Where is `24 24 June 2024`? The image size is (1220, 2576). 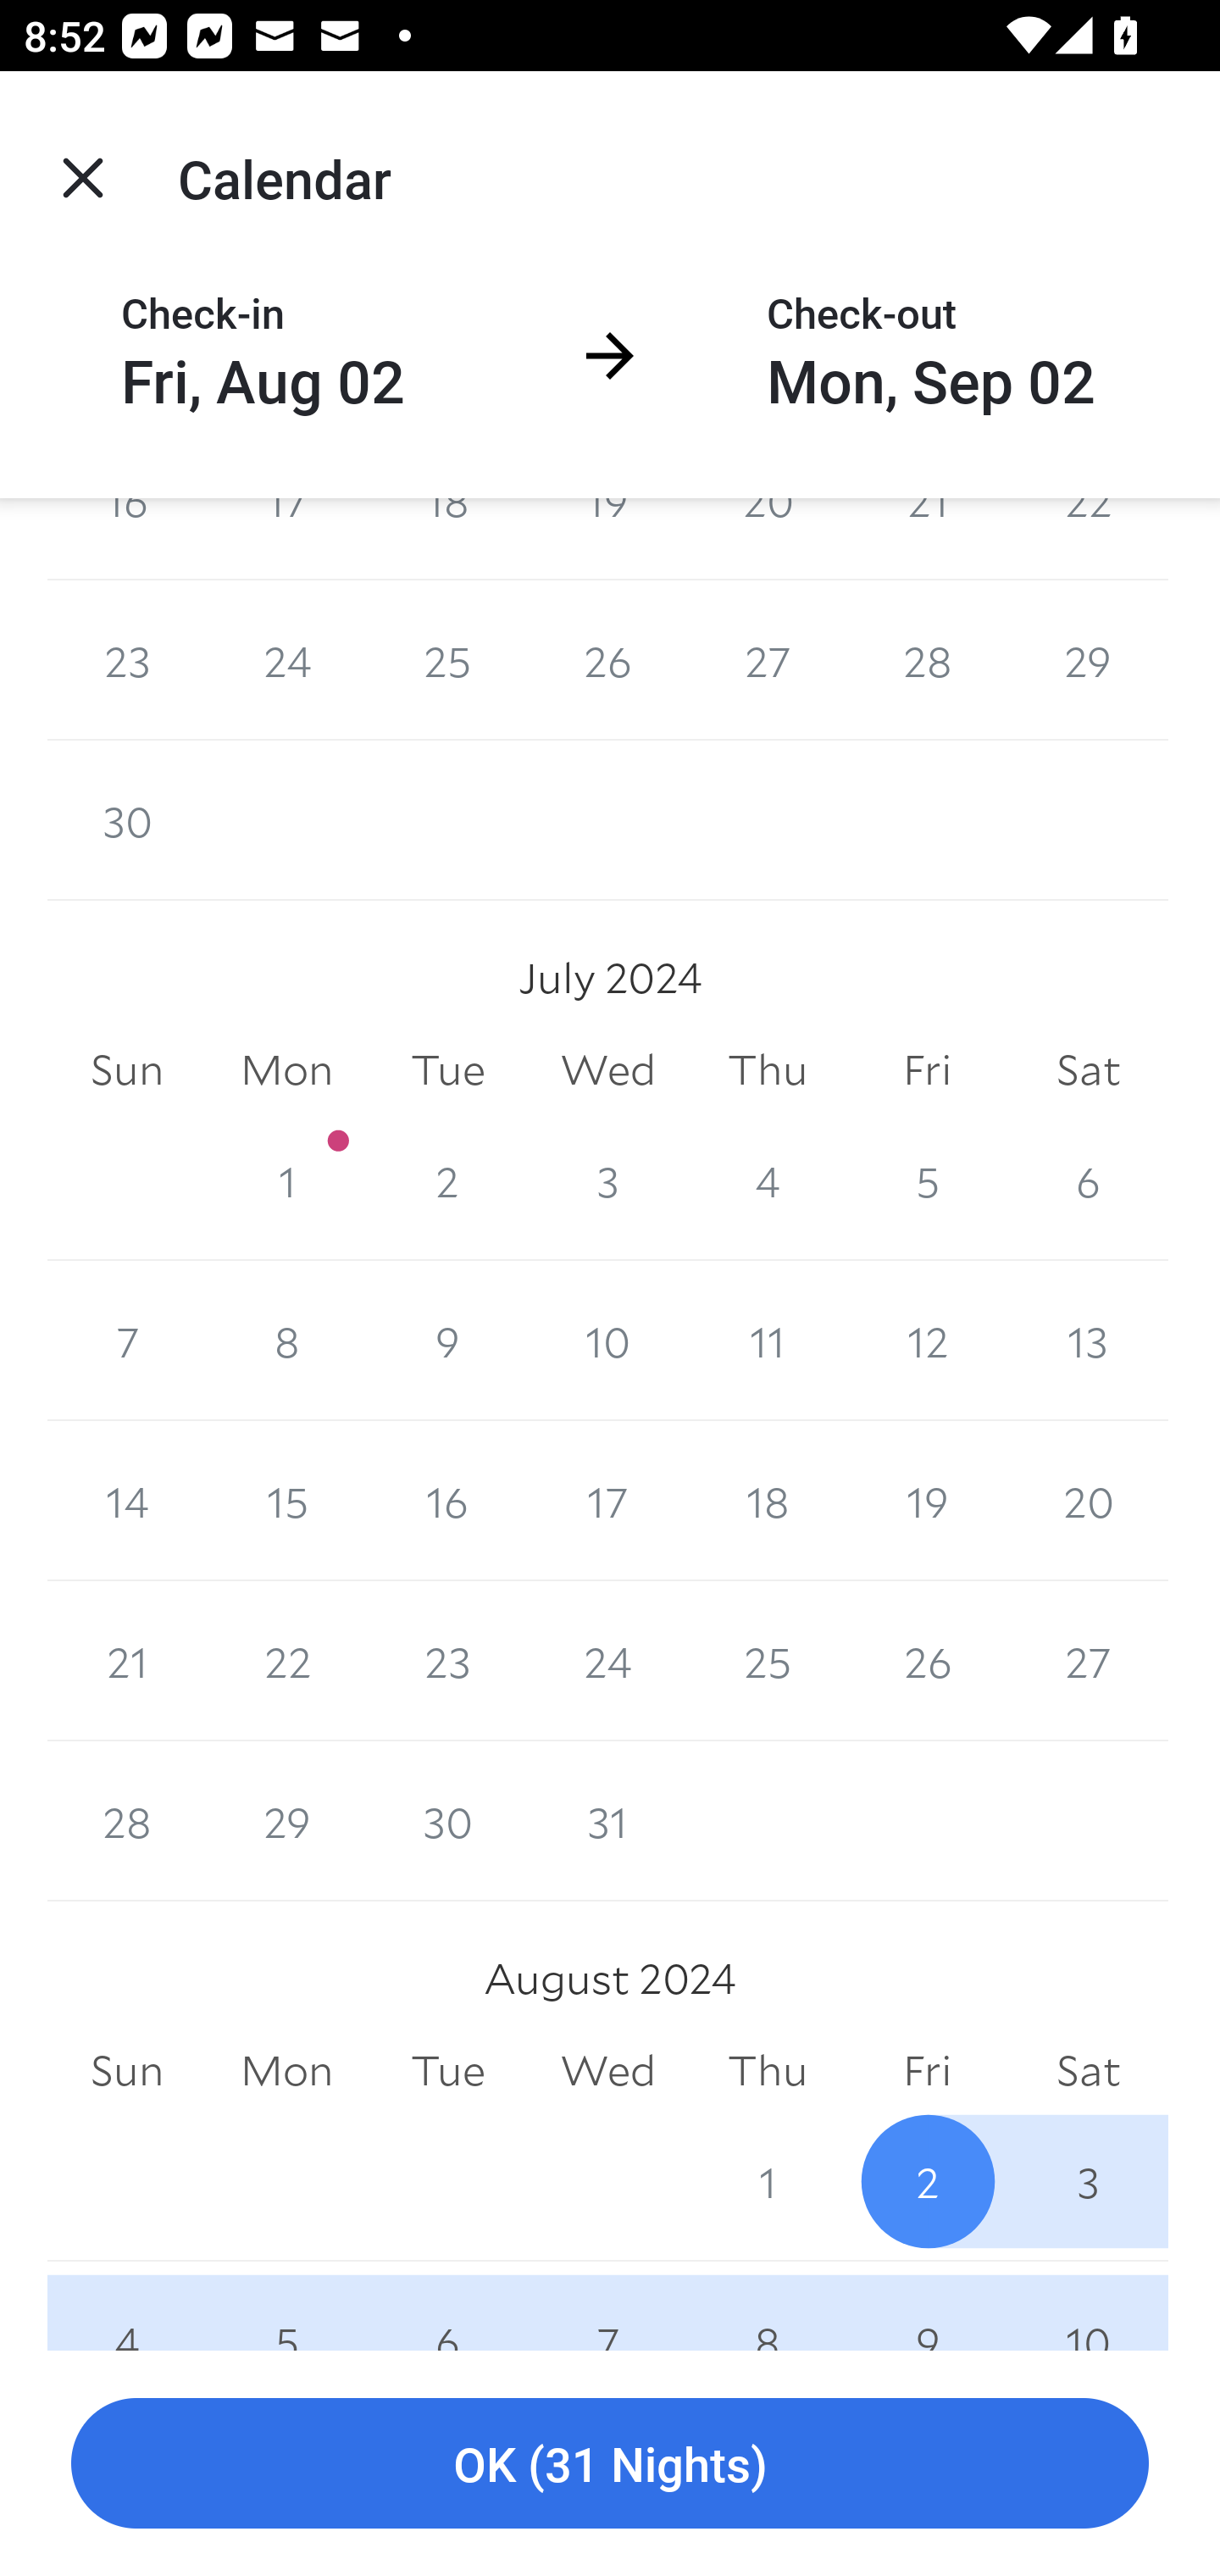
24 24 June 2024 is located at coordinates (286, 661).